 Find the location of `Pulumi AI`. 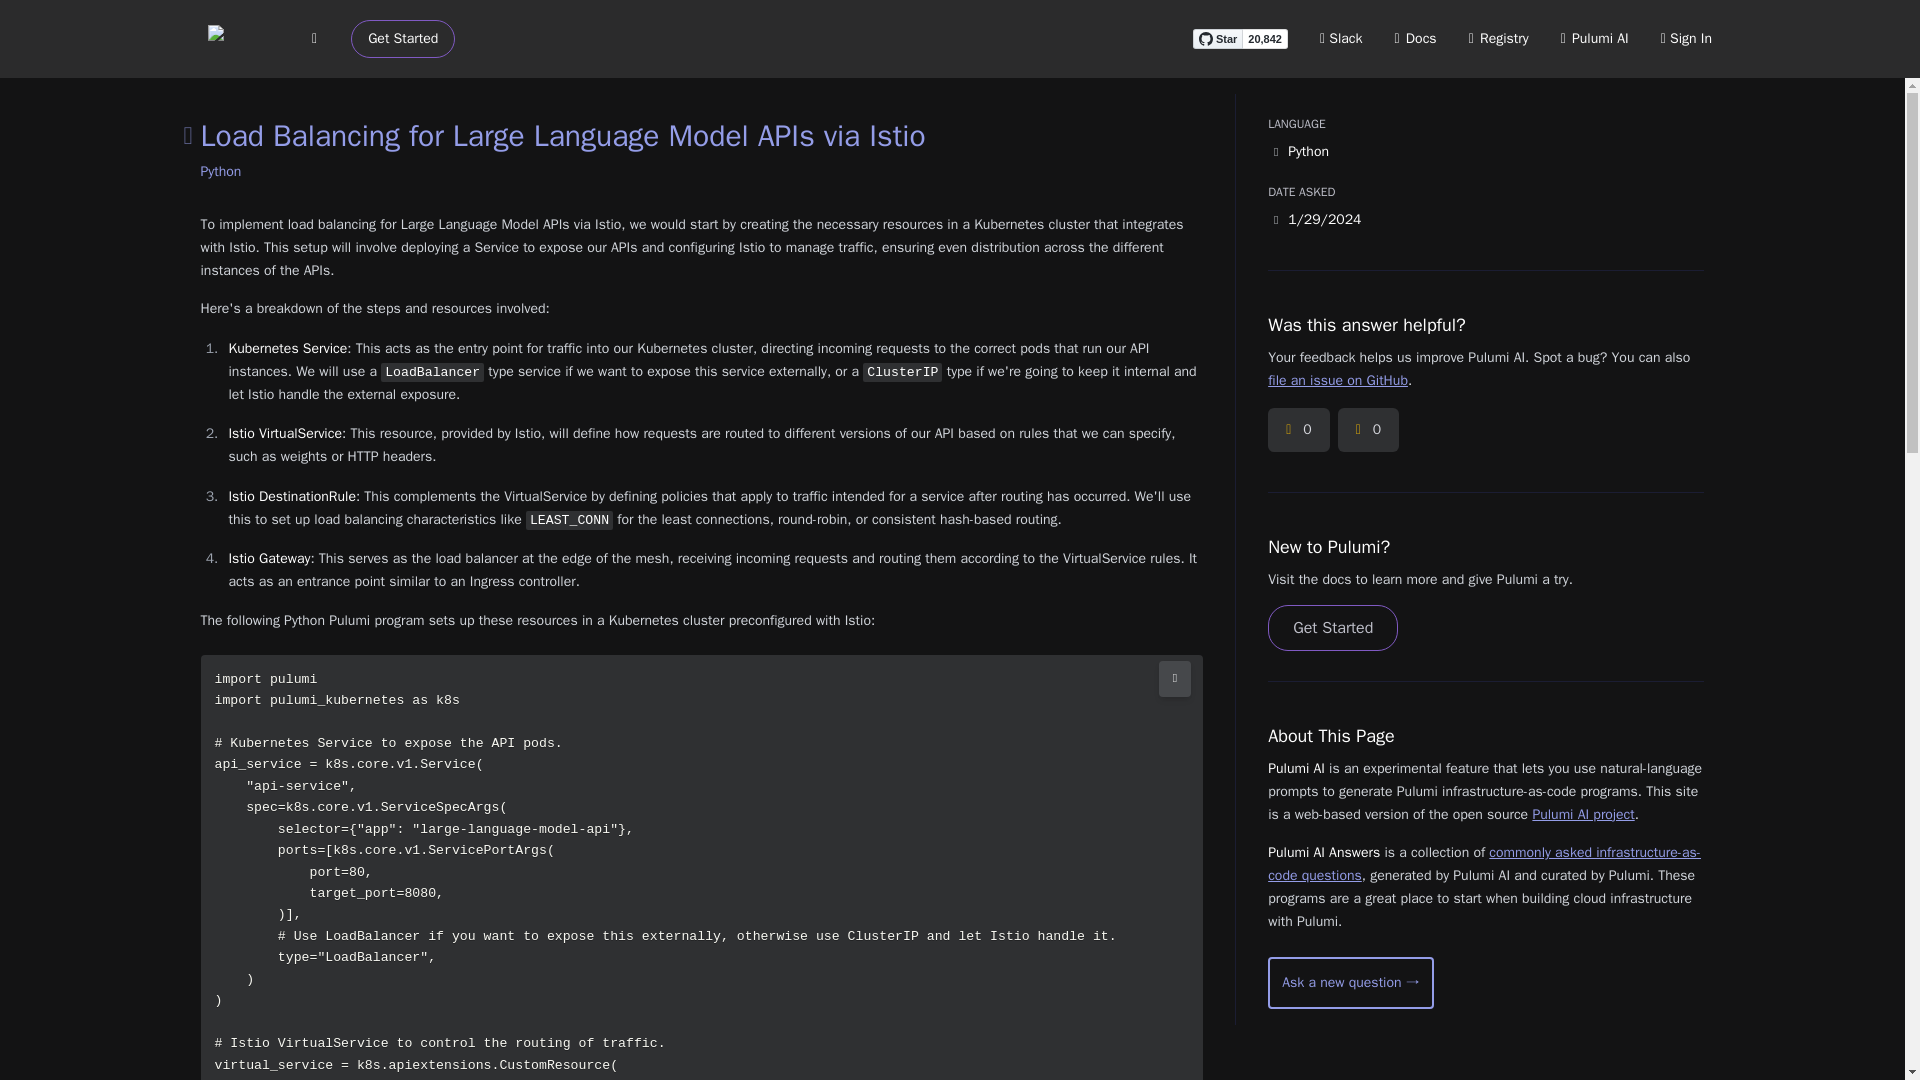

Pulumi AI is located at coordinates (1594, 38).